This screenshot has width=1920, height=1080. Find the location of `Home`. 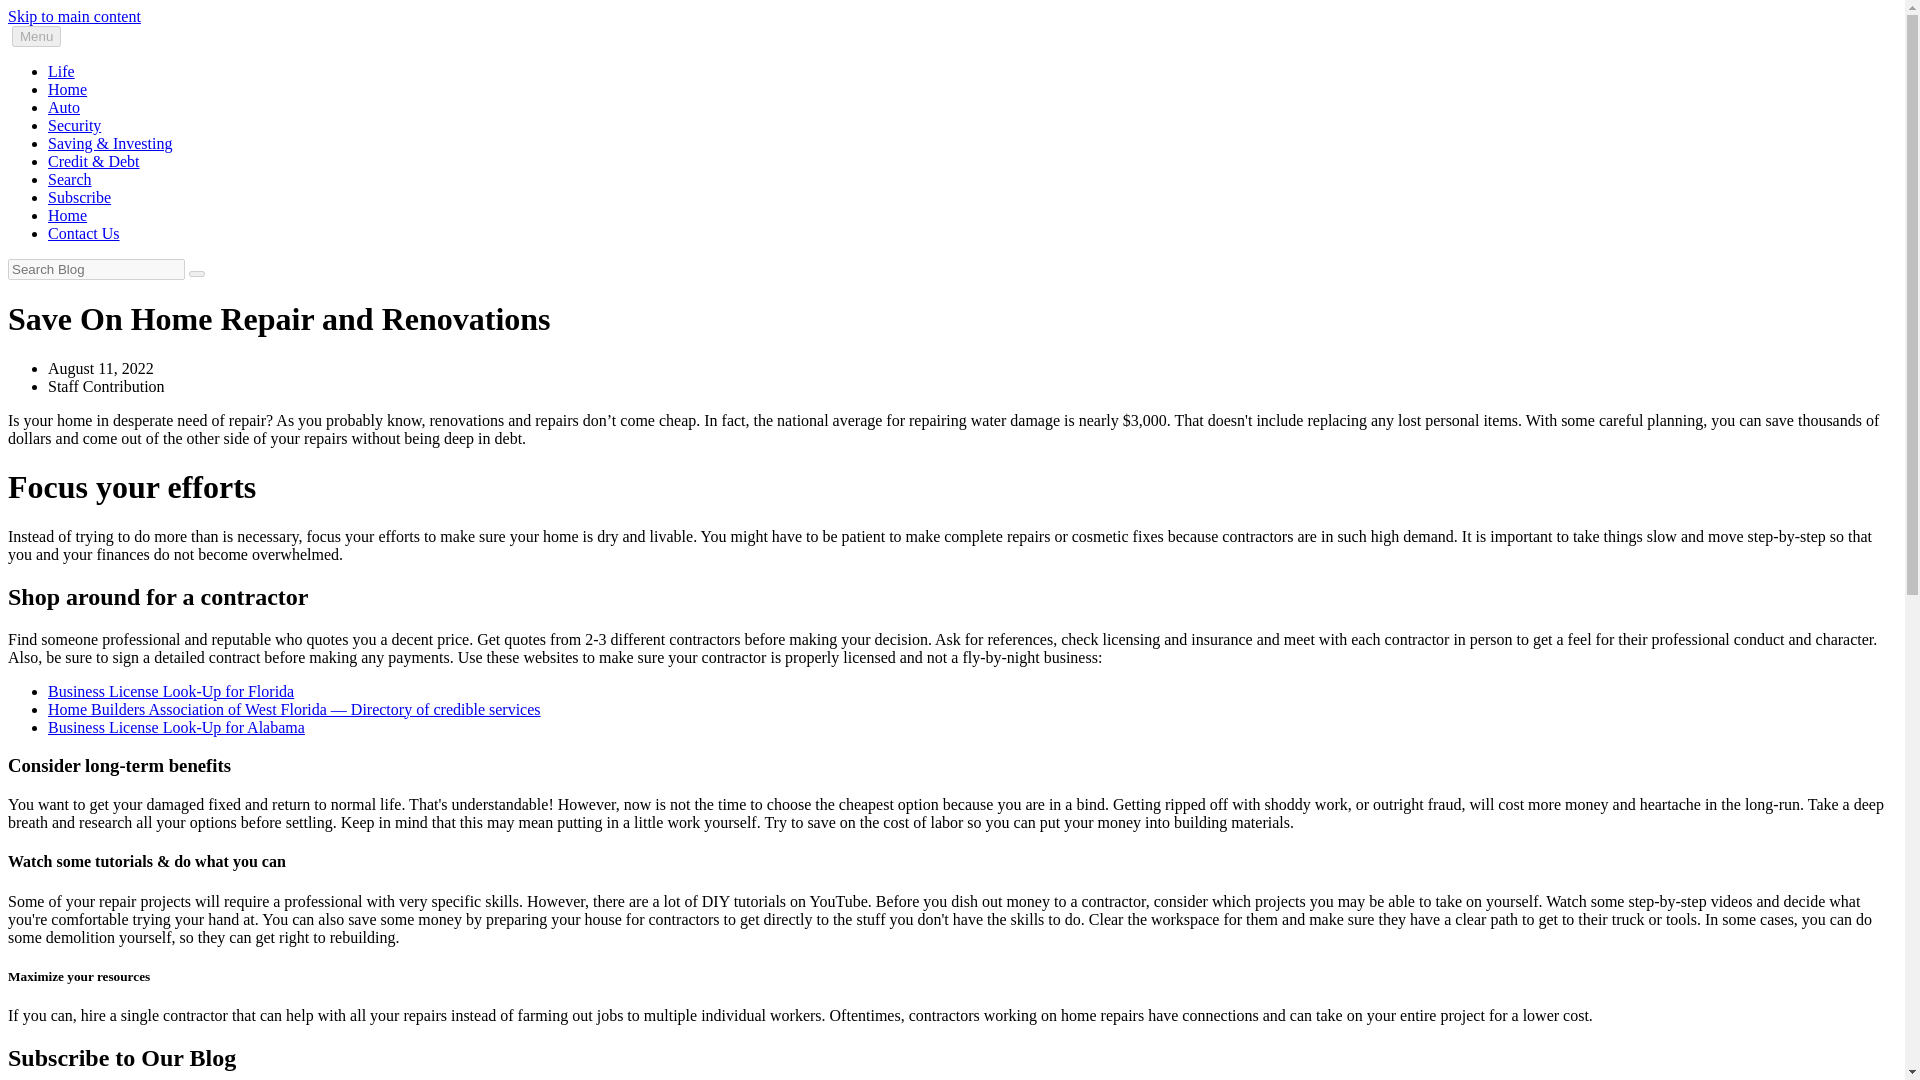

Home is located at coordinates (67, 215).